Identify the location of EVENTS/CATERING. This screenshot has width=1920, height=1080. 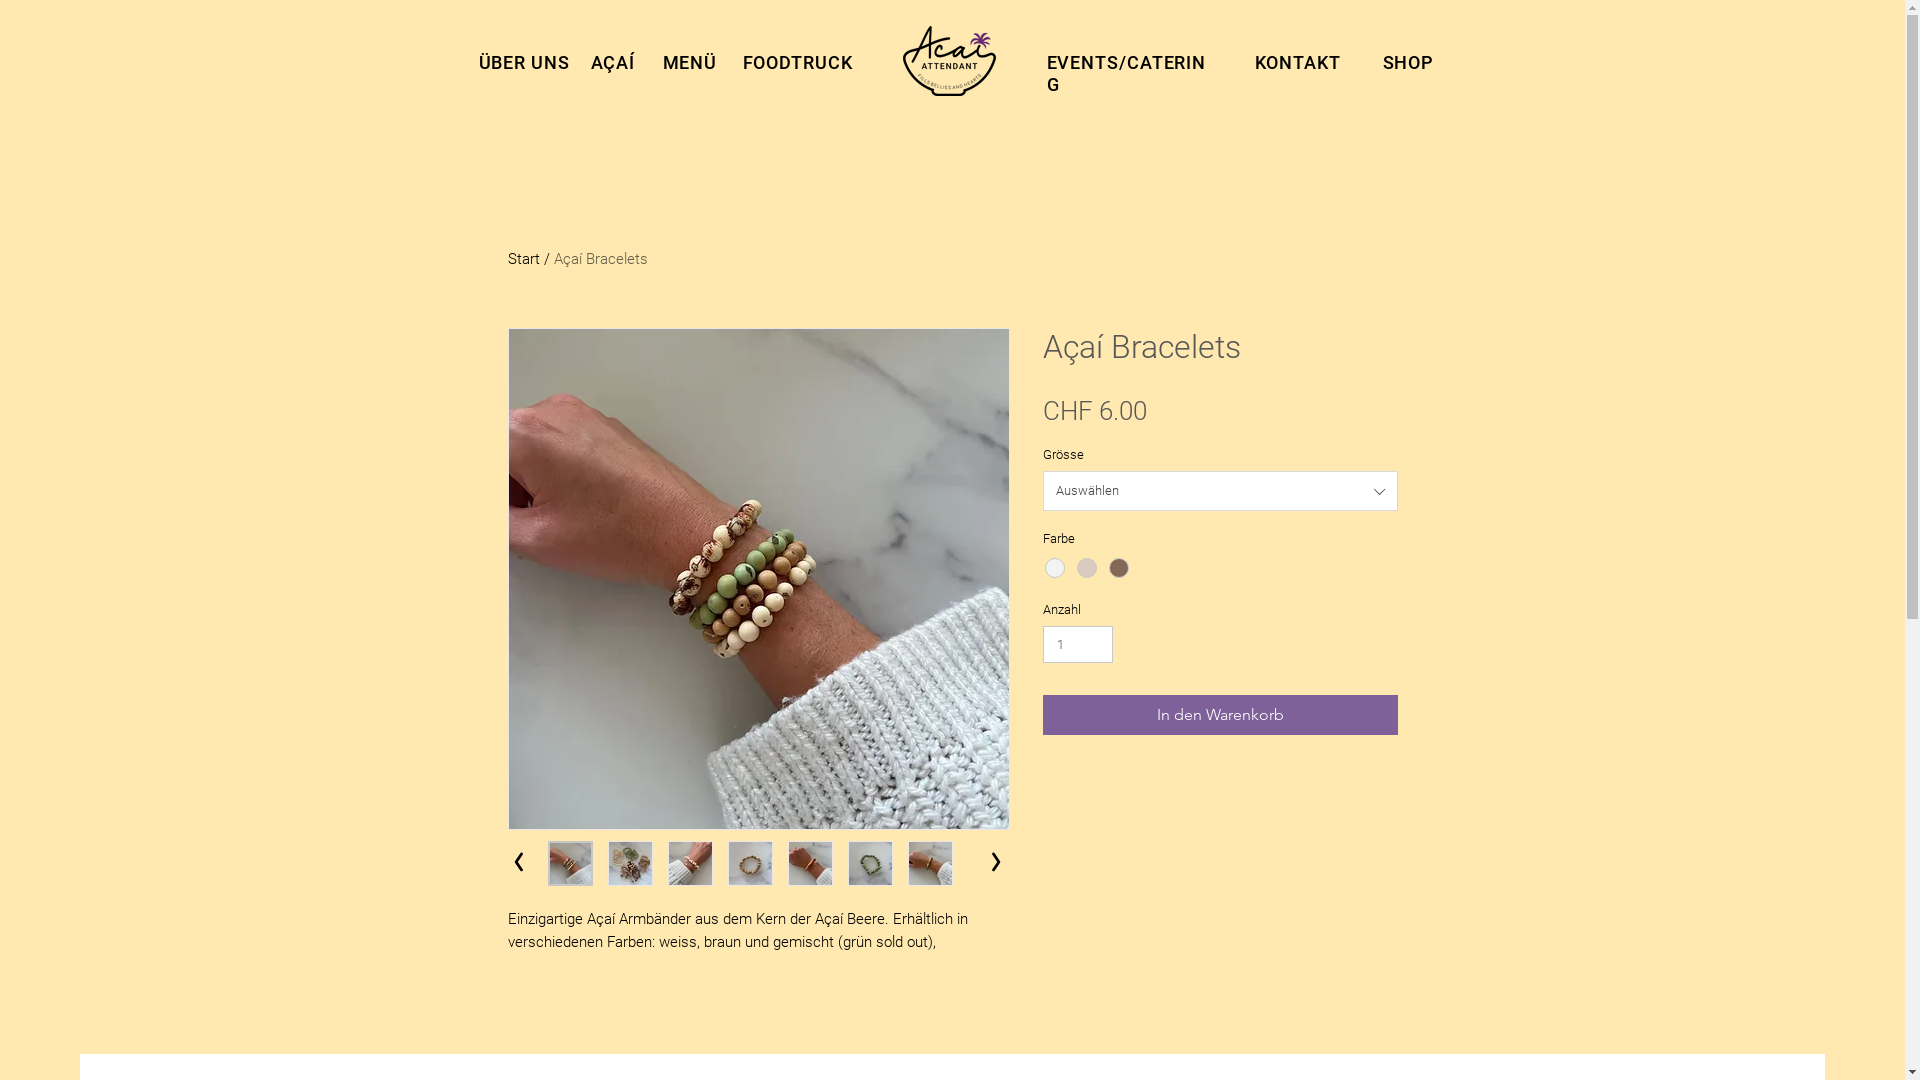
(1126, 74).